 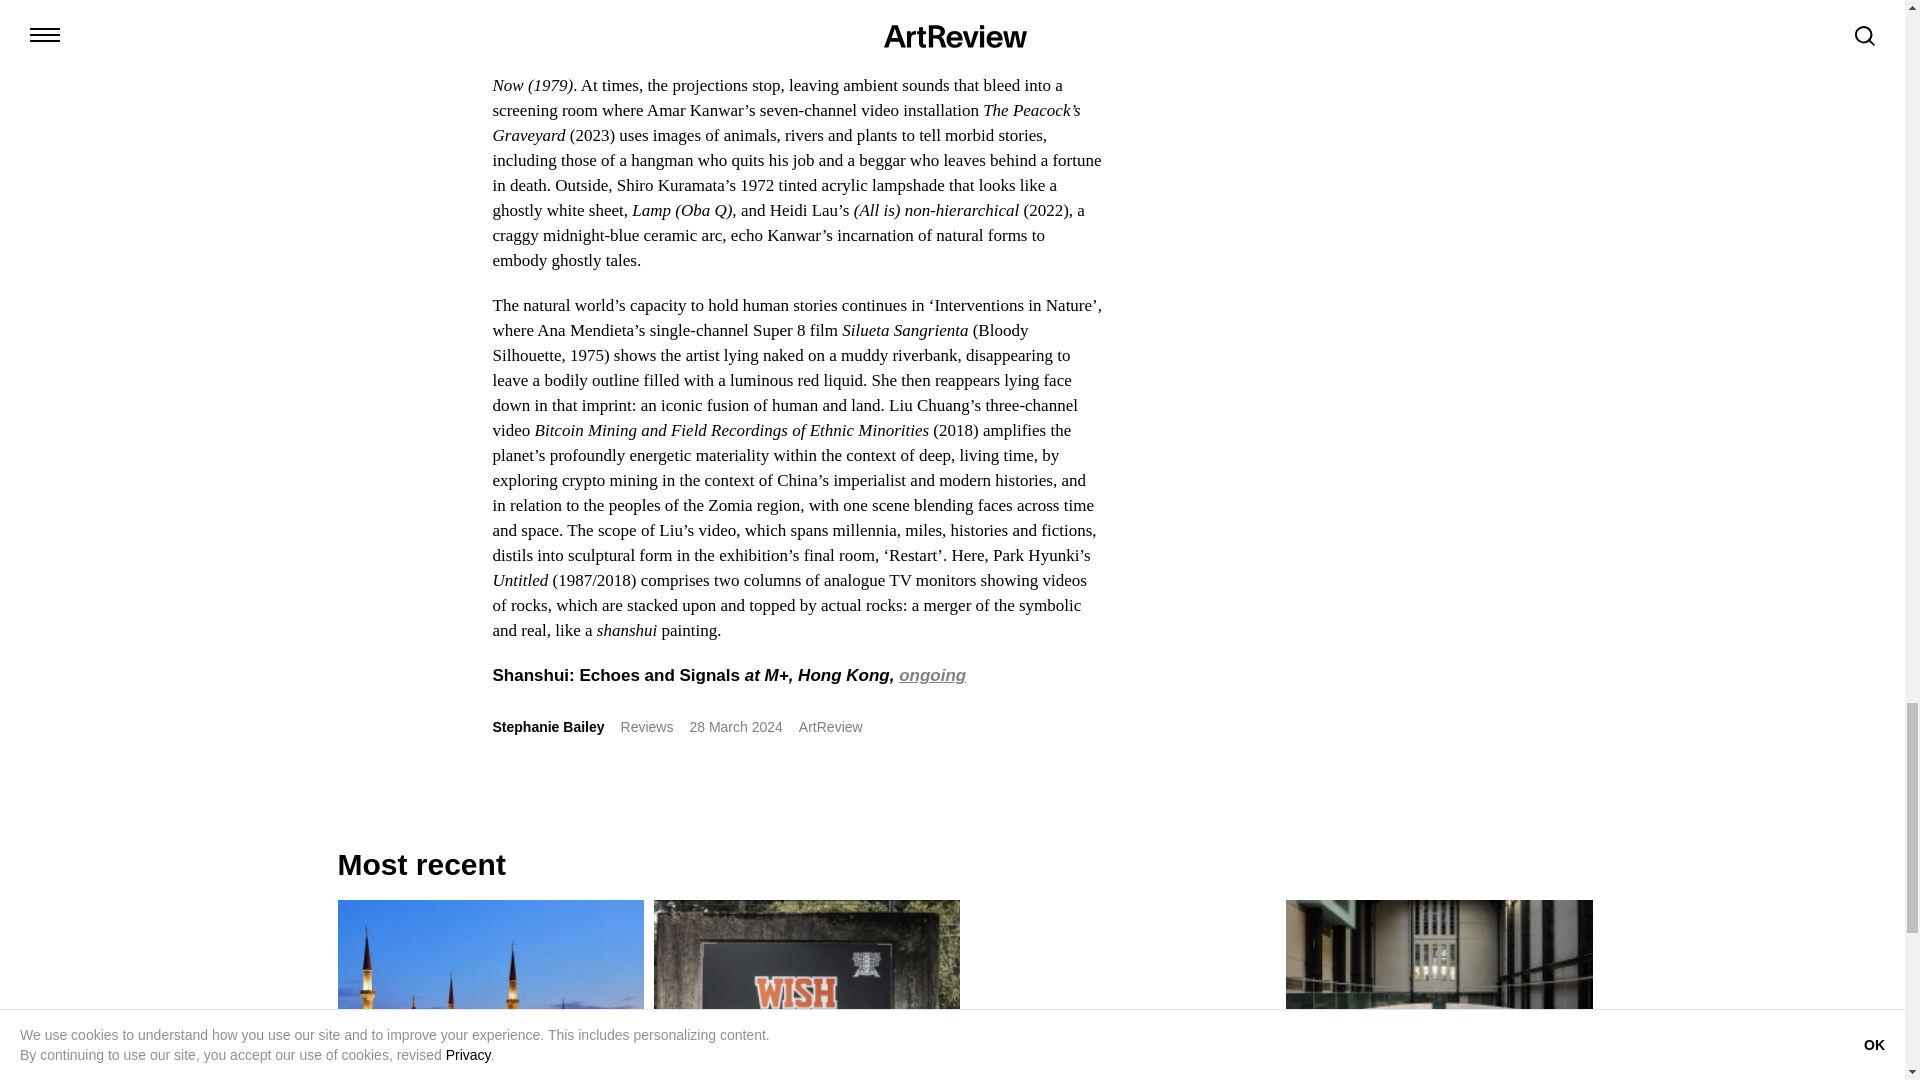 I want to click on ongoing, so click(x=932, y=675).